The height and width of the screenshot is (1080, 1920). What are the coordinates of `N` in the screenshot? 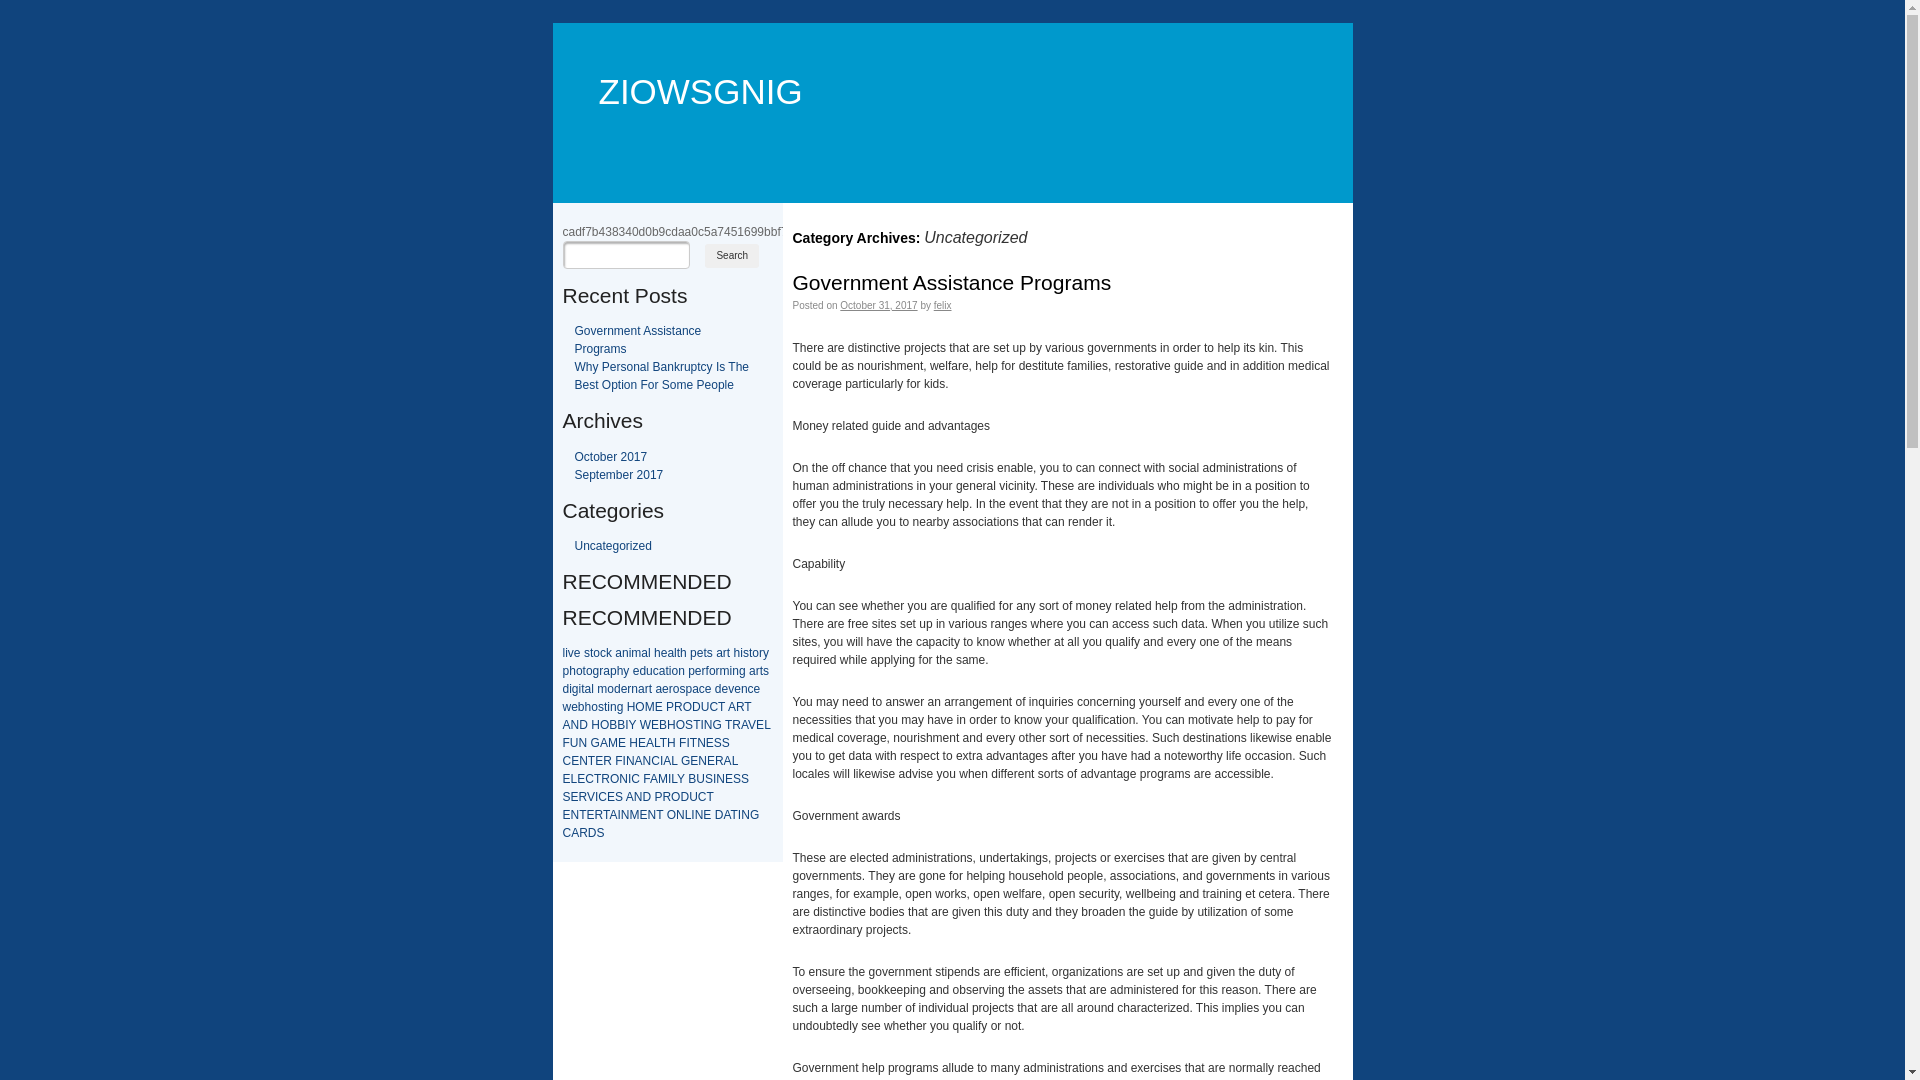 It's located at (576, 725).